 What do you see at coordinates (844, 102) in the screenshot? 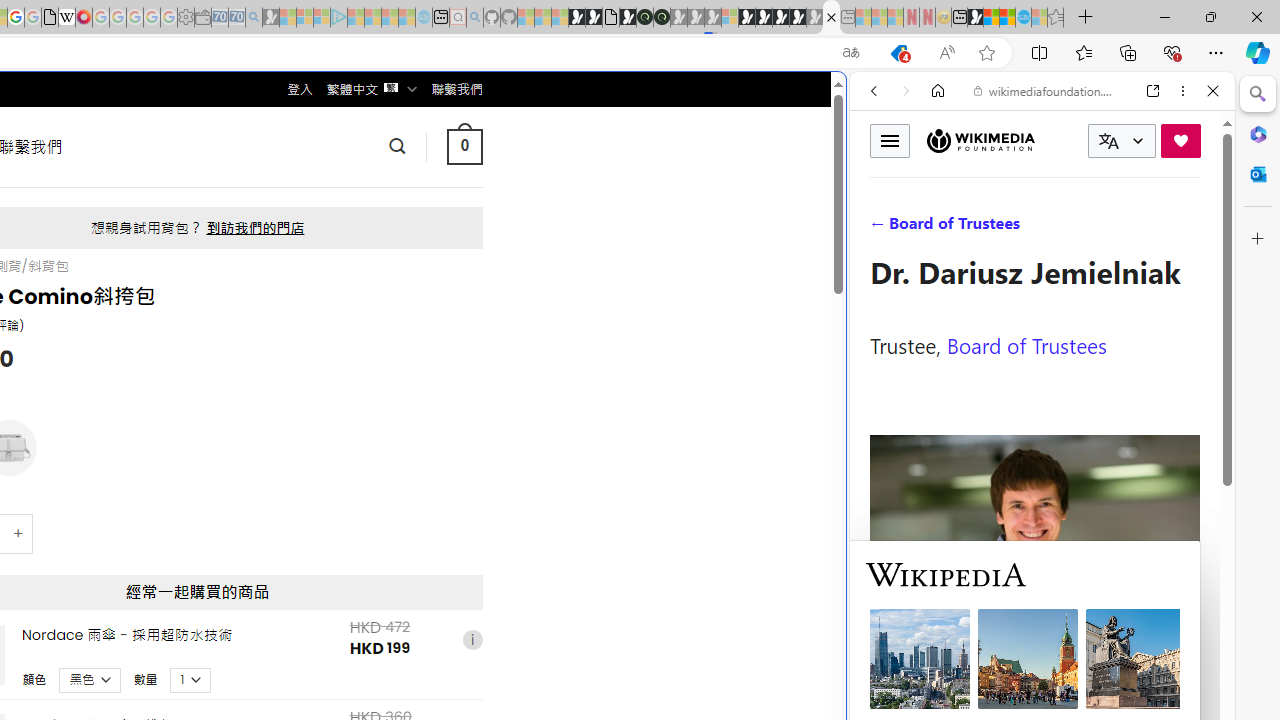
I see `Close split screen` at bounding box center [844, 102].